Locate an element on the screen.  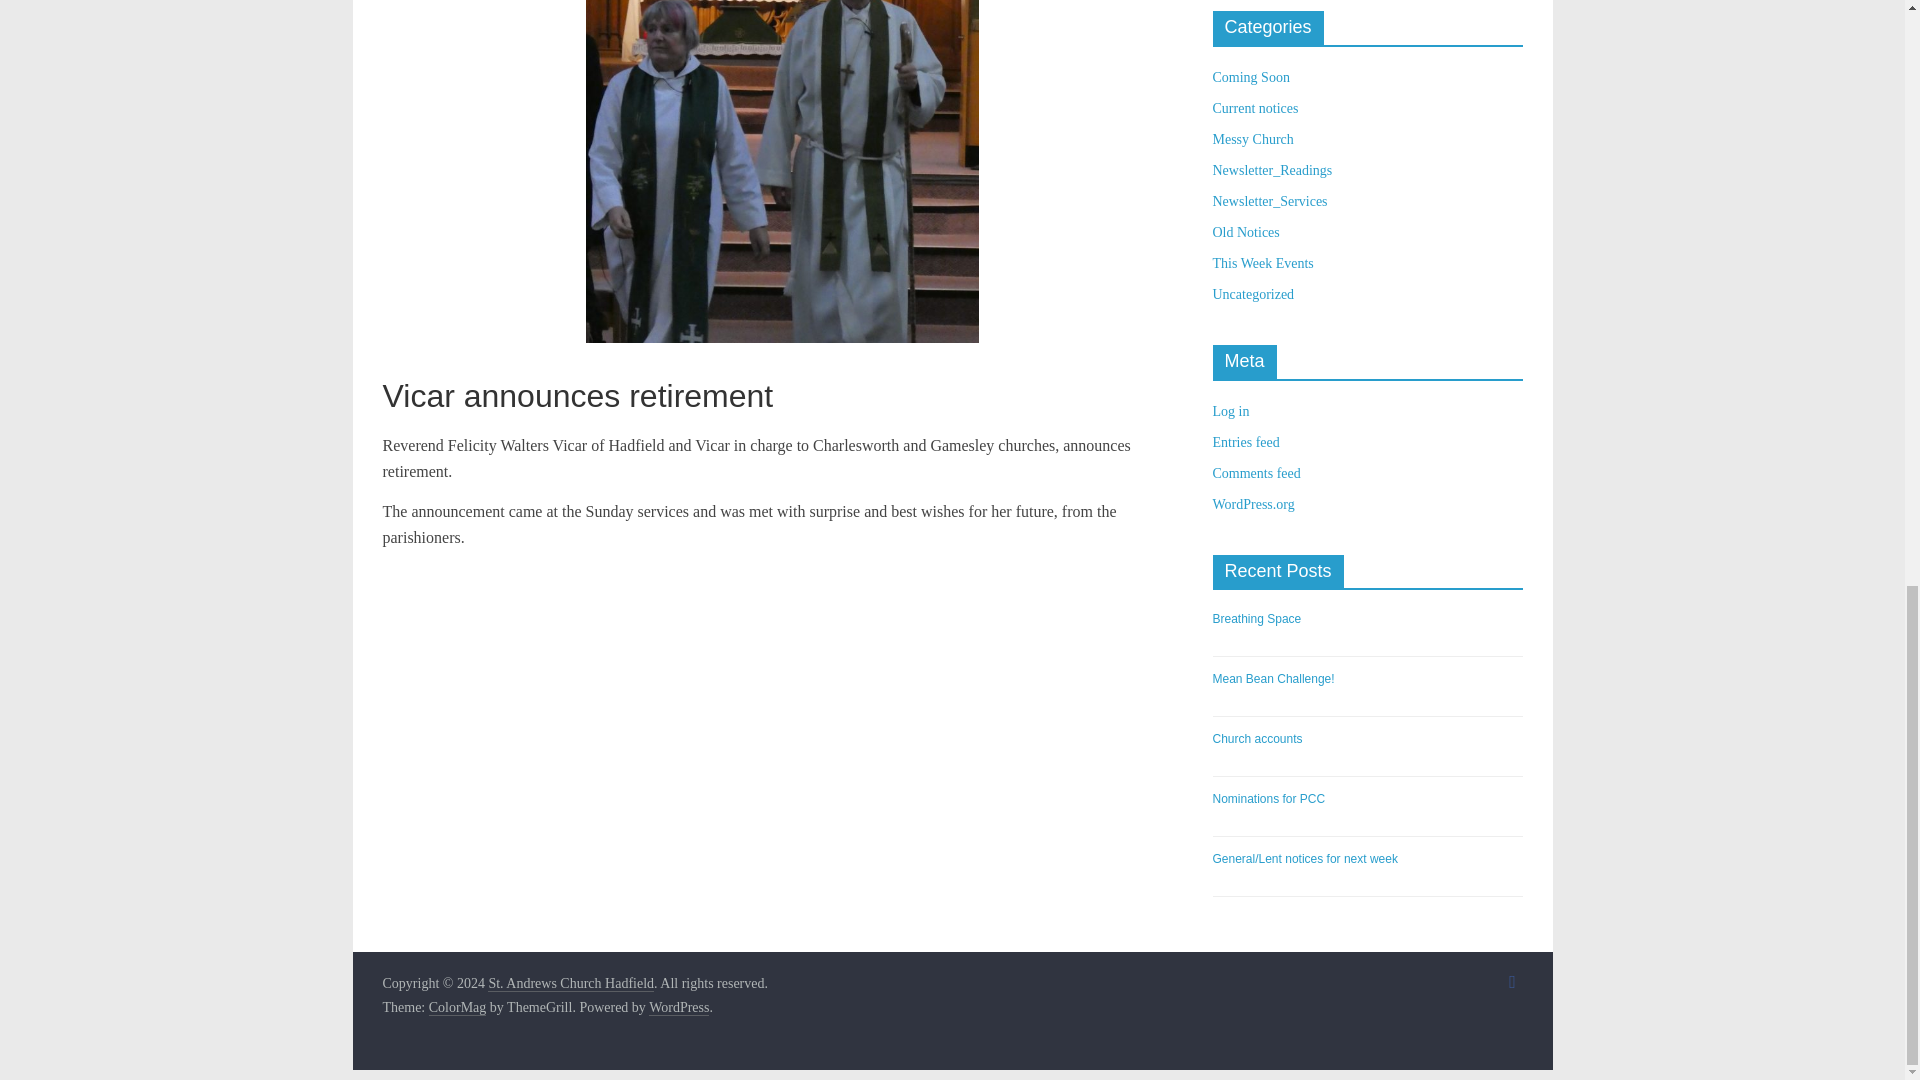
Comments feed is located at coordinates (1255, 472).